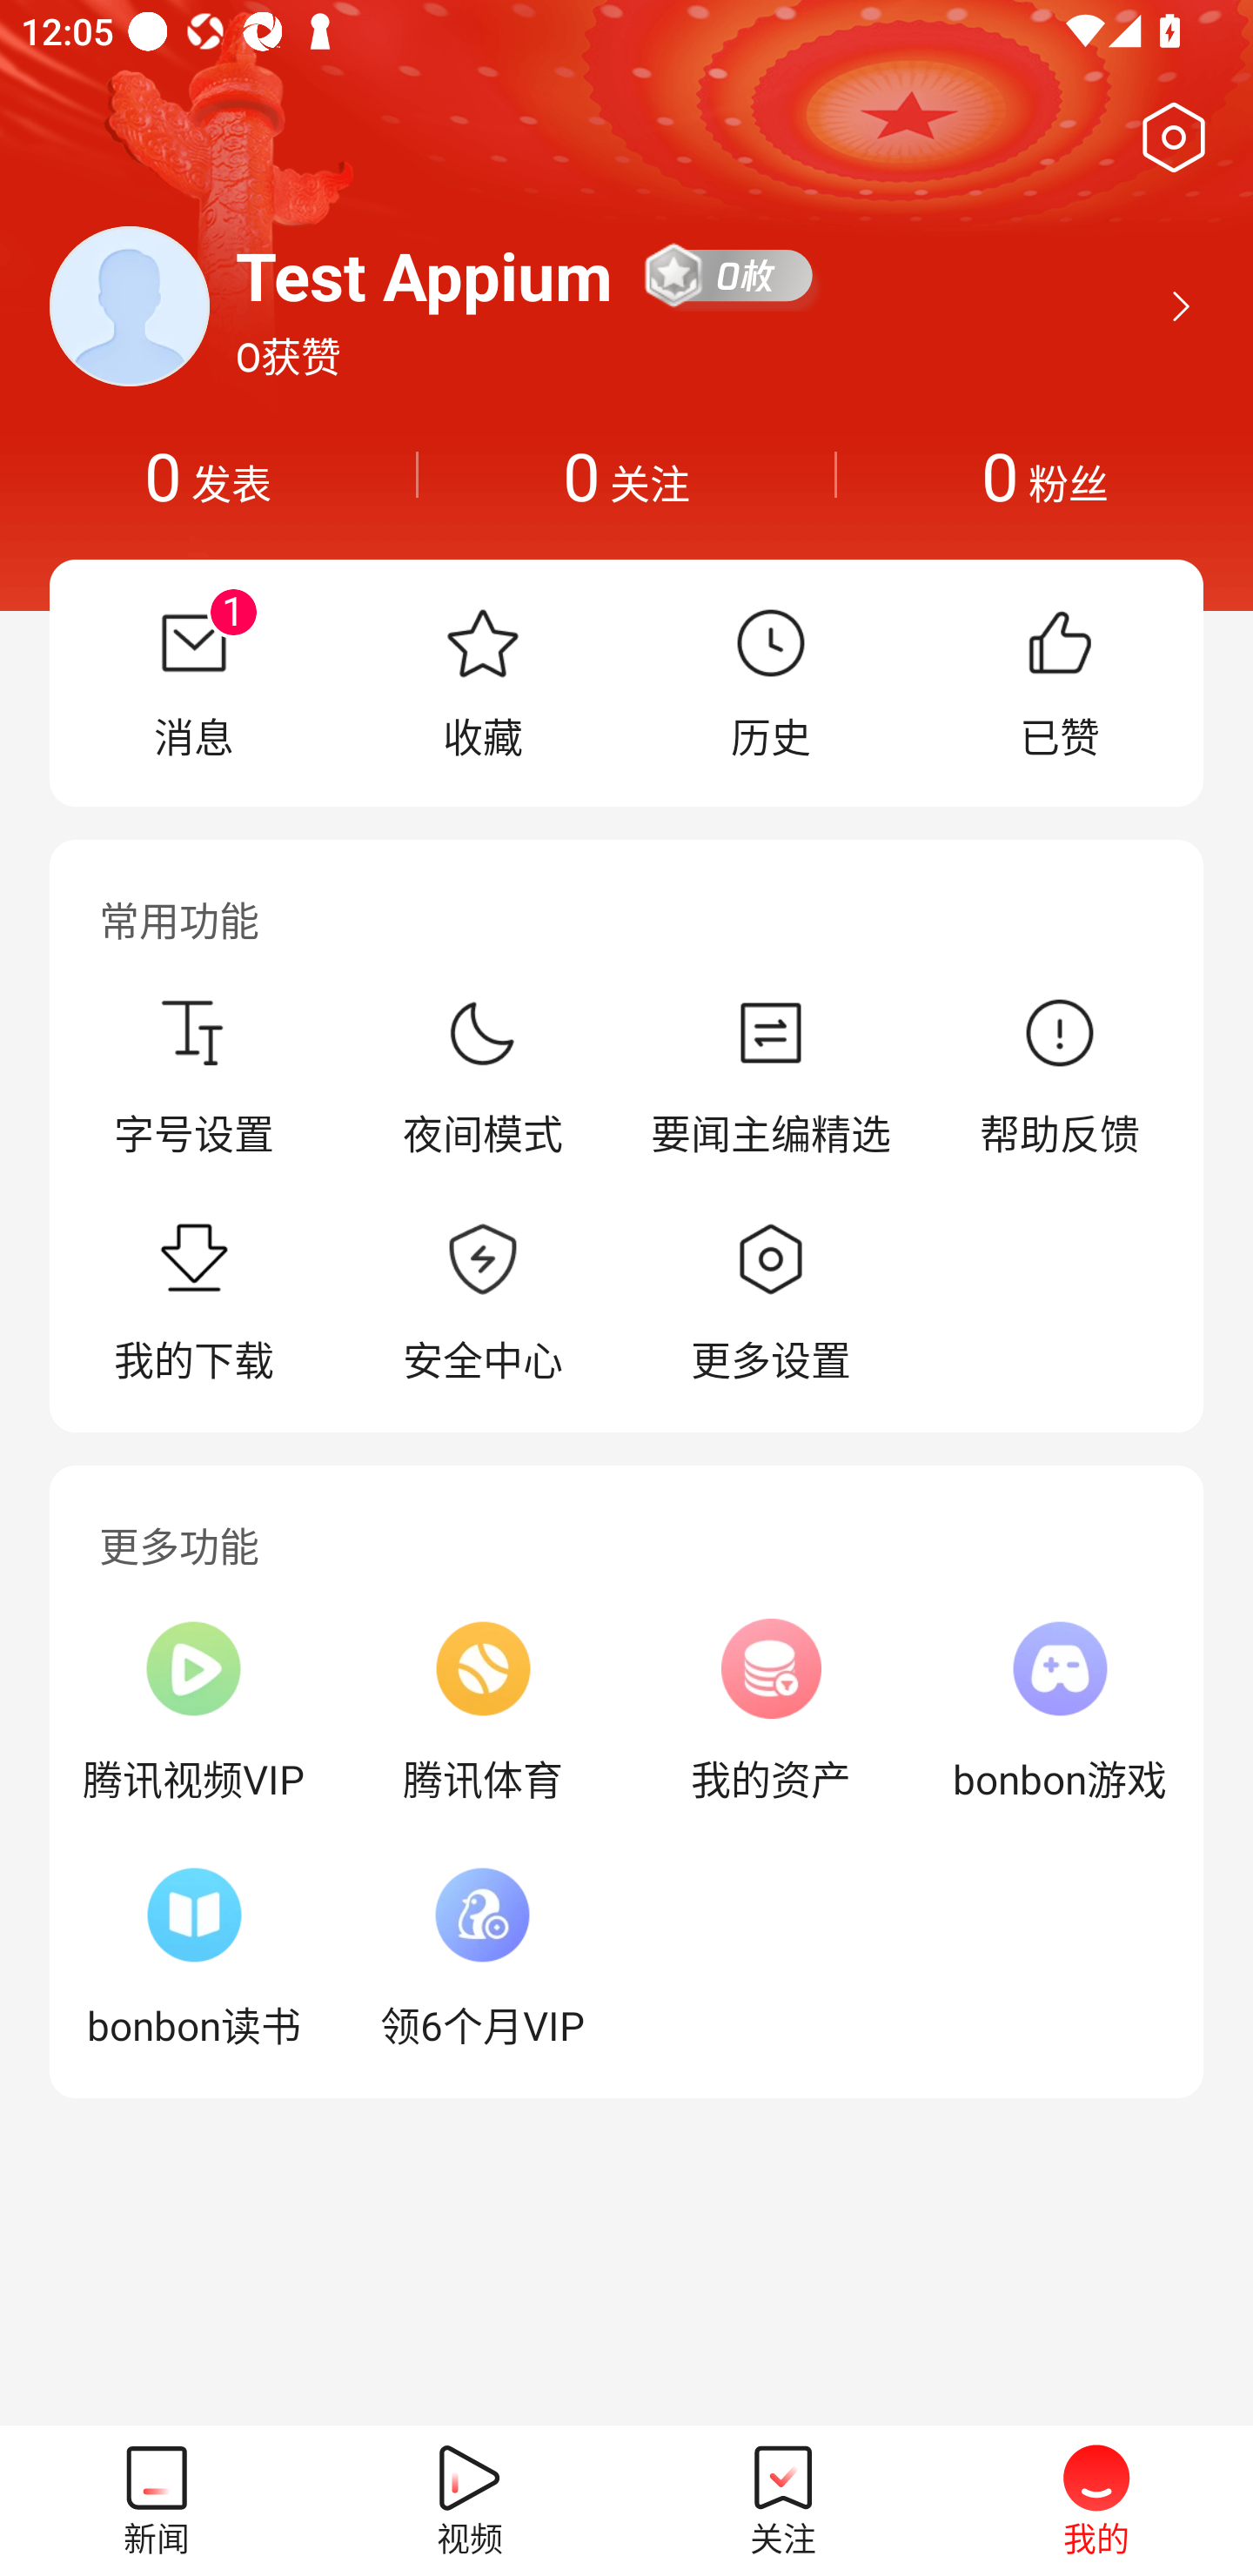 This screenshot has width=1253, height=2576. Describe the element at coordinates (425, 275) in the screenshot. I see `用户：Test Appium，可点击` at that location.